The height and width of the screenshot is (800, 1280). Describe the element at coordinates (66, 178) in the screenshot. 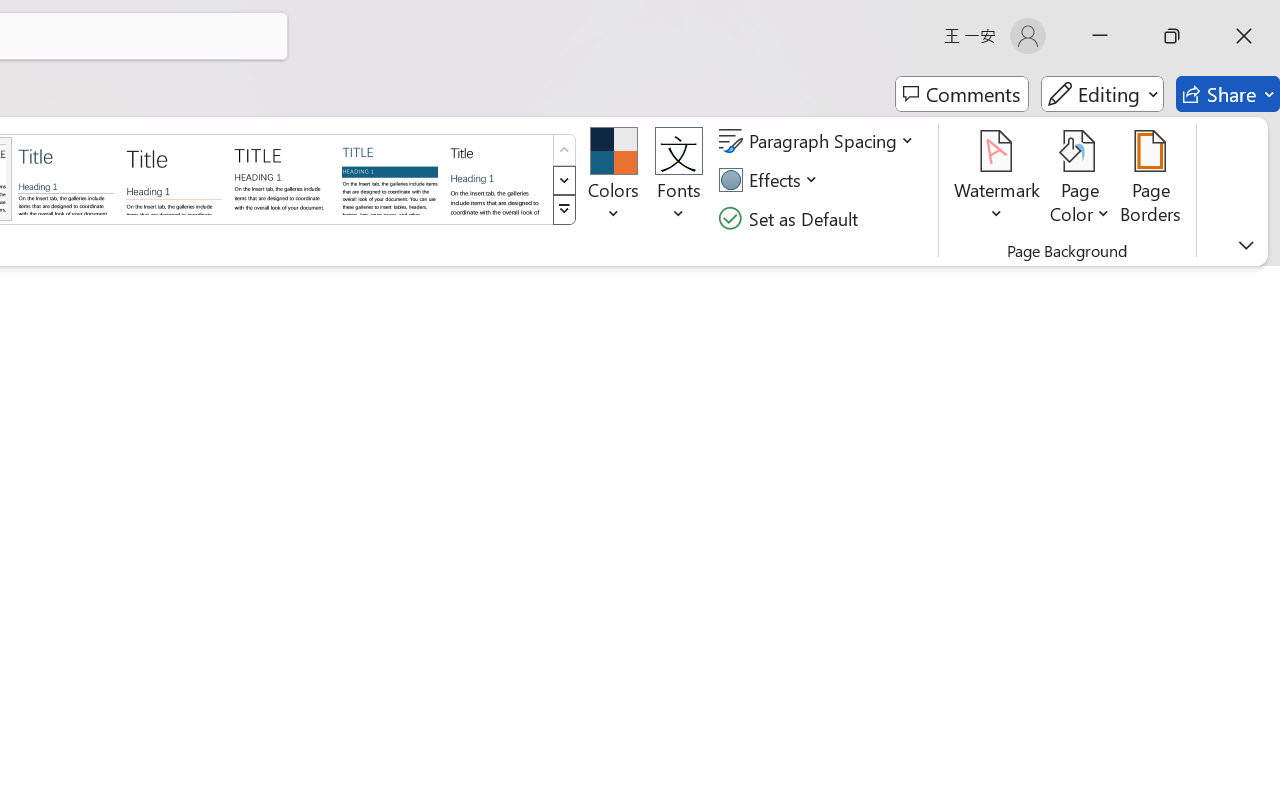

I see `Lines (Simple)` at that location.